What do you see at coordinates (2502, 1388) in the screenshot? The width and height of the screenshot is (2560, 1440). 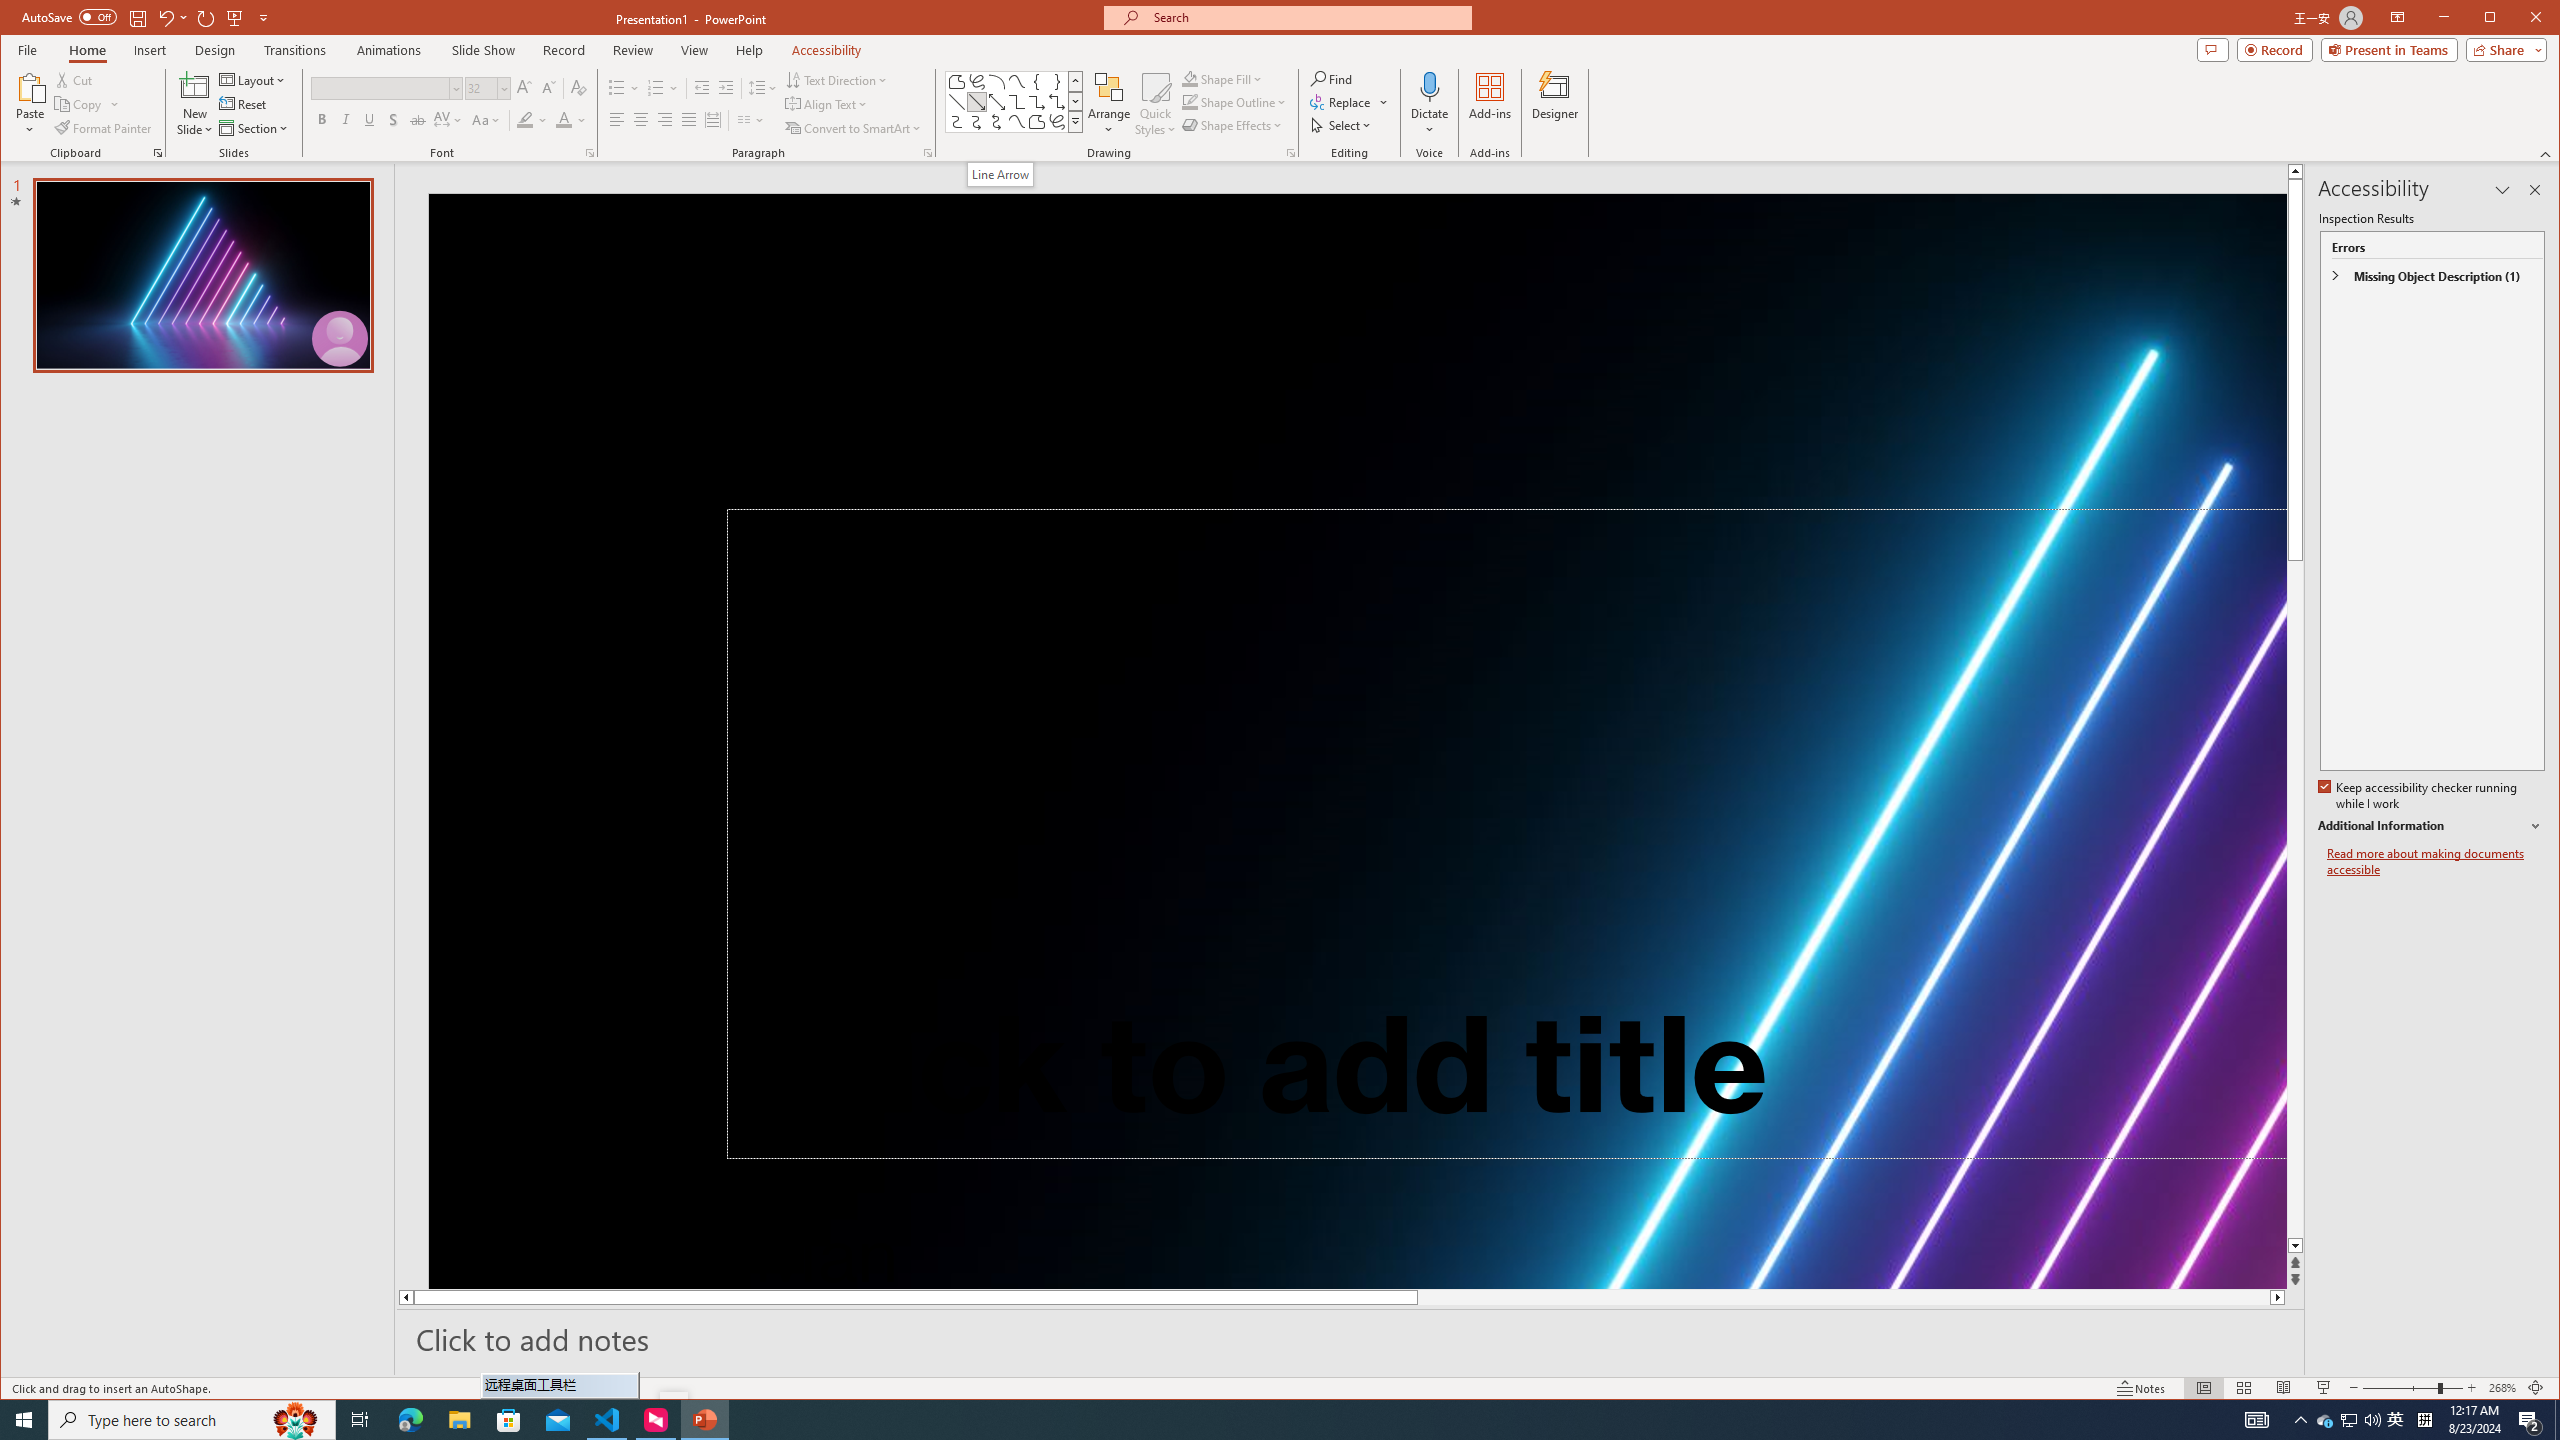 I see `Zoom 268%` at bounding box center [2502, 1388].